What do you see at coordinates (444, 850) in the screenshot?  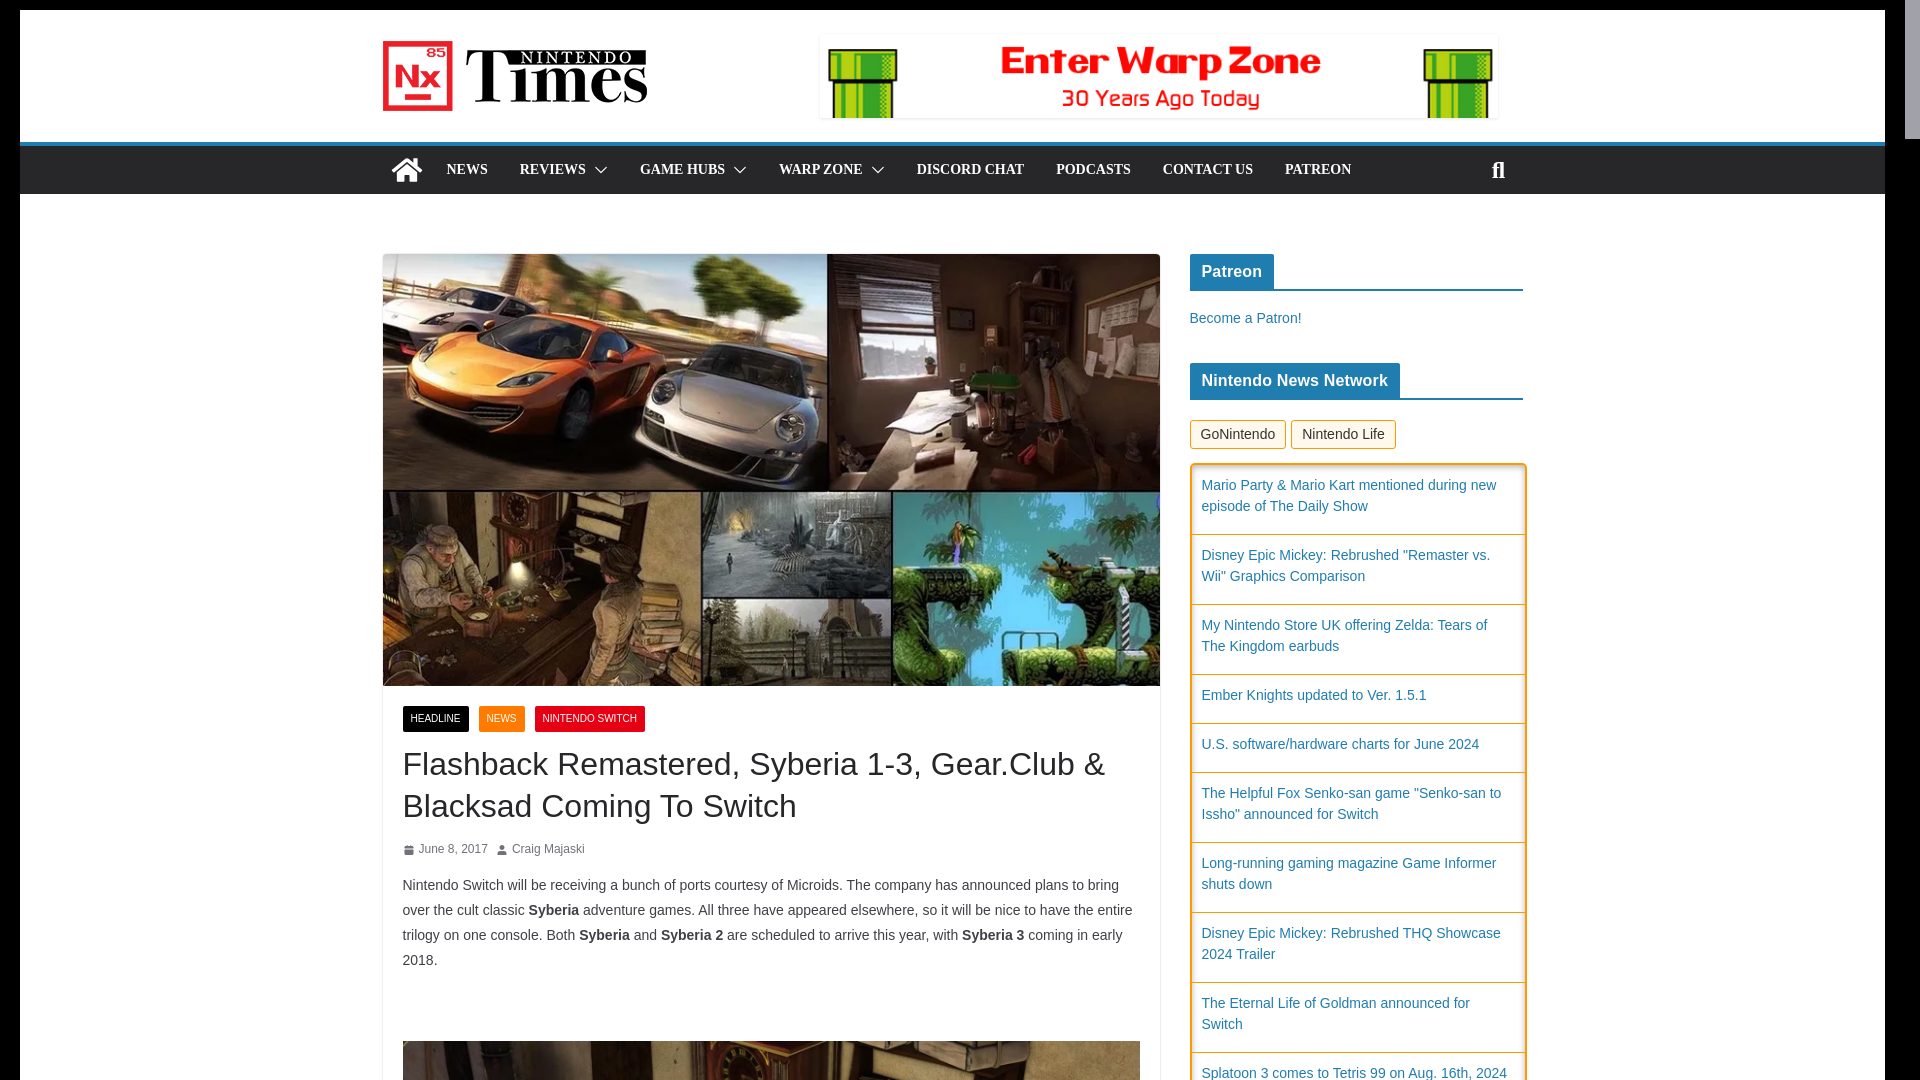 I see `9:05 PM` at bounding box center [444, 850].